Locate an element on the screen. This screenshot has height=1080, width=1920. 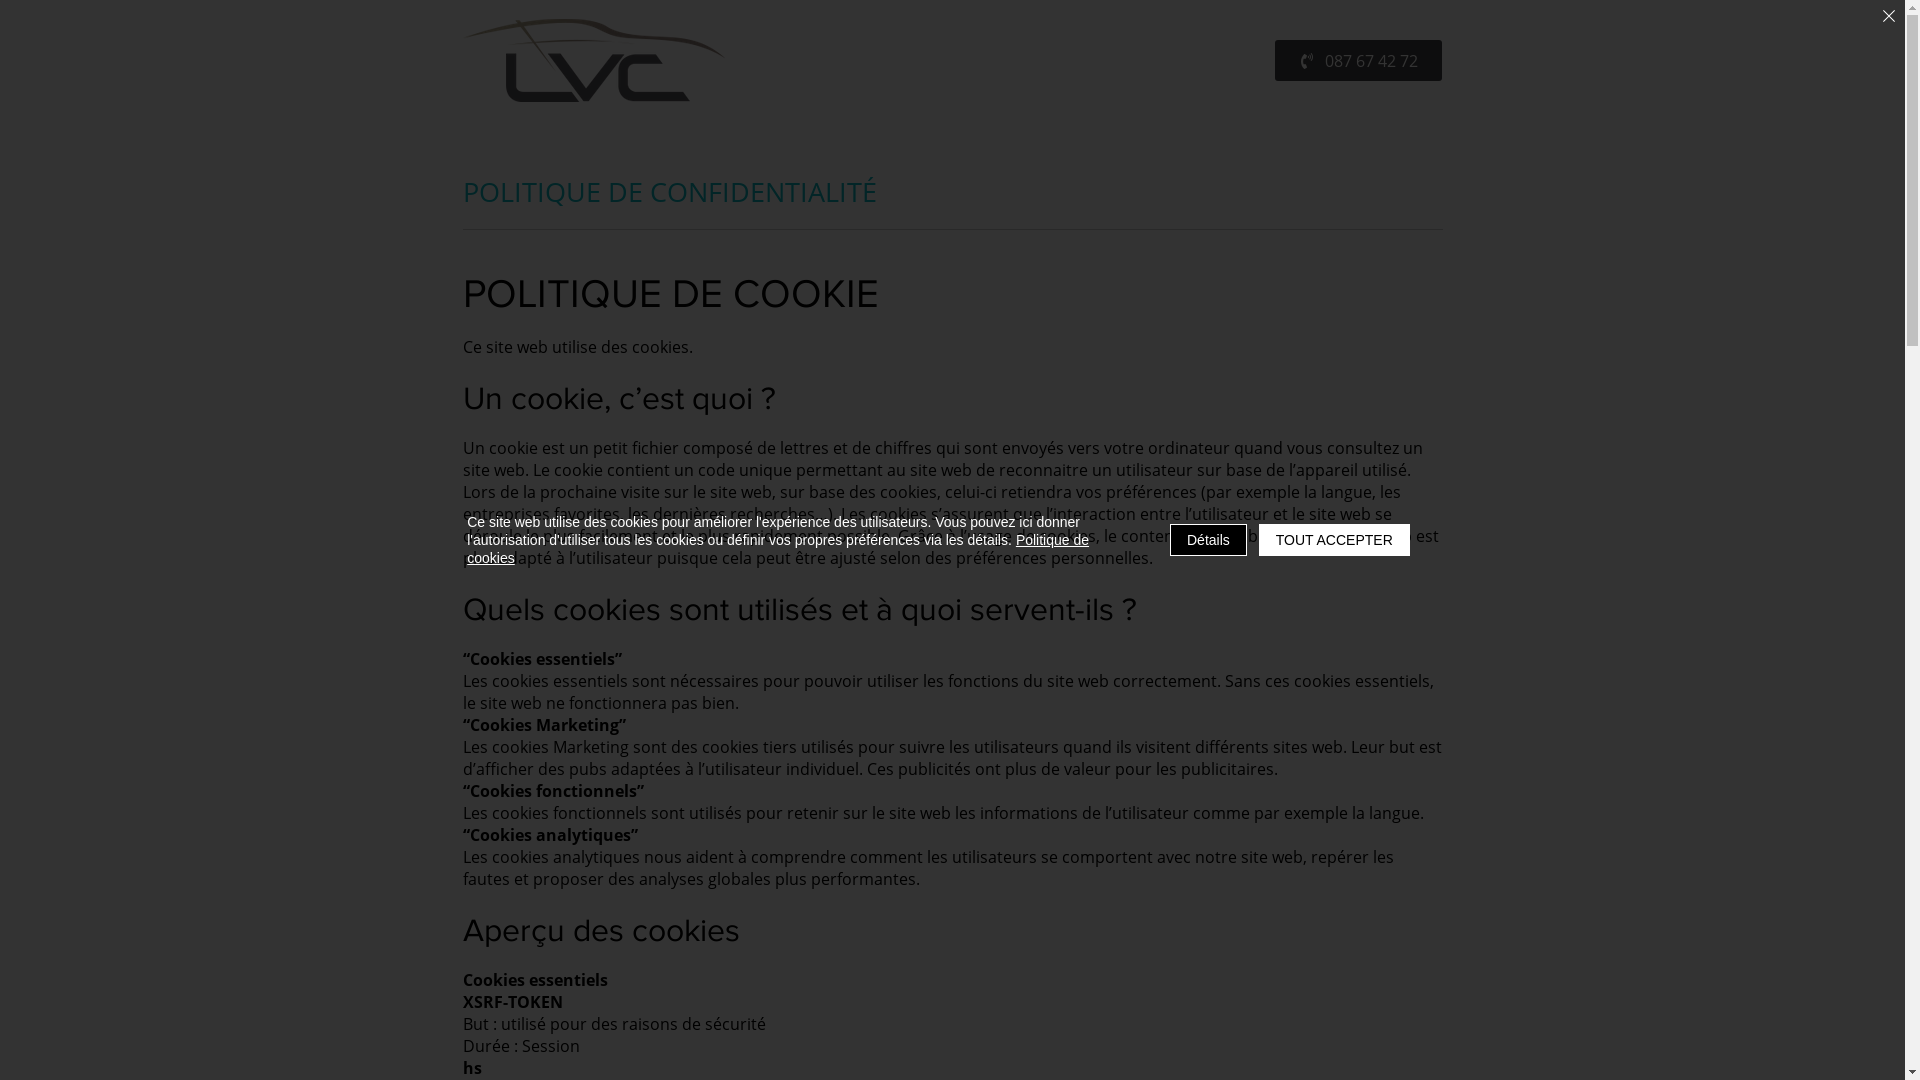
087 67 42 72 is located at coordinates (1358, 60).